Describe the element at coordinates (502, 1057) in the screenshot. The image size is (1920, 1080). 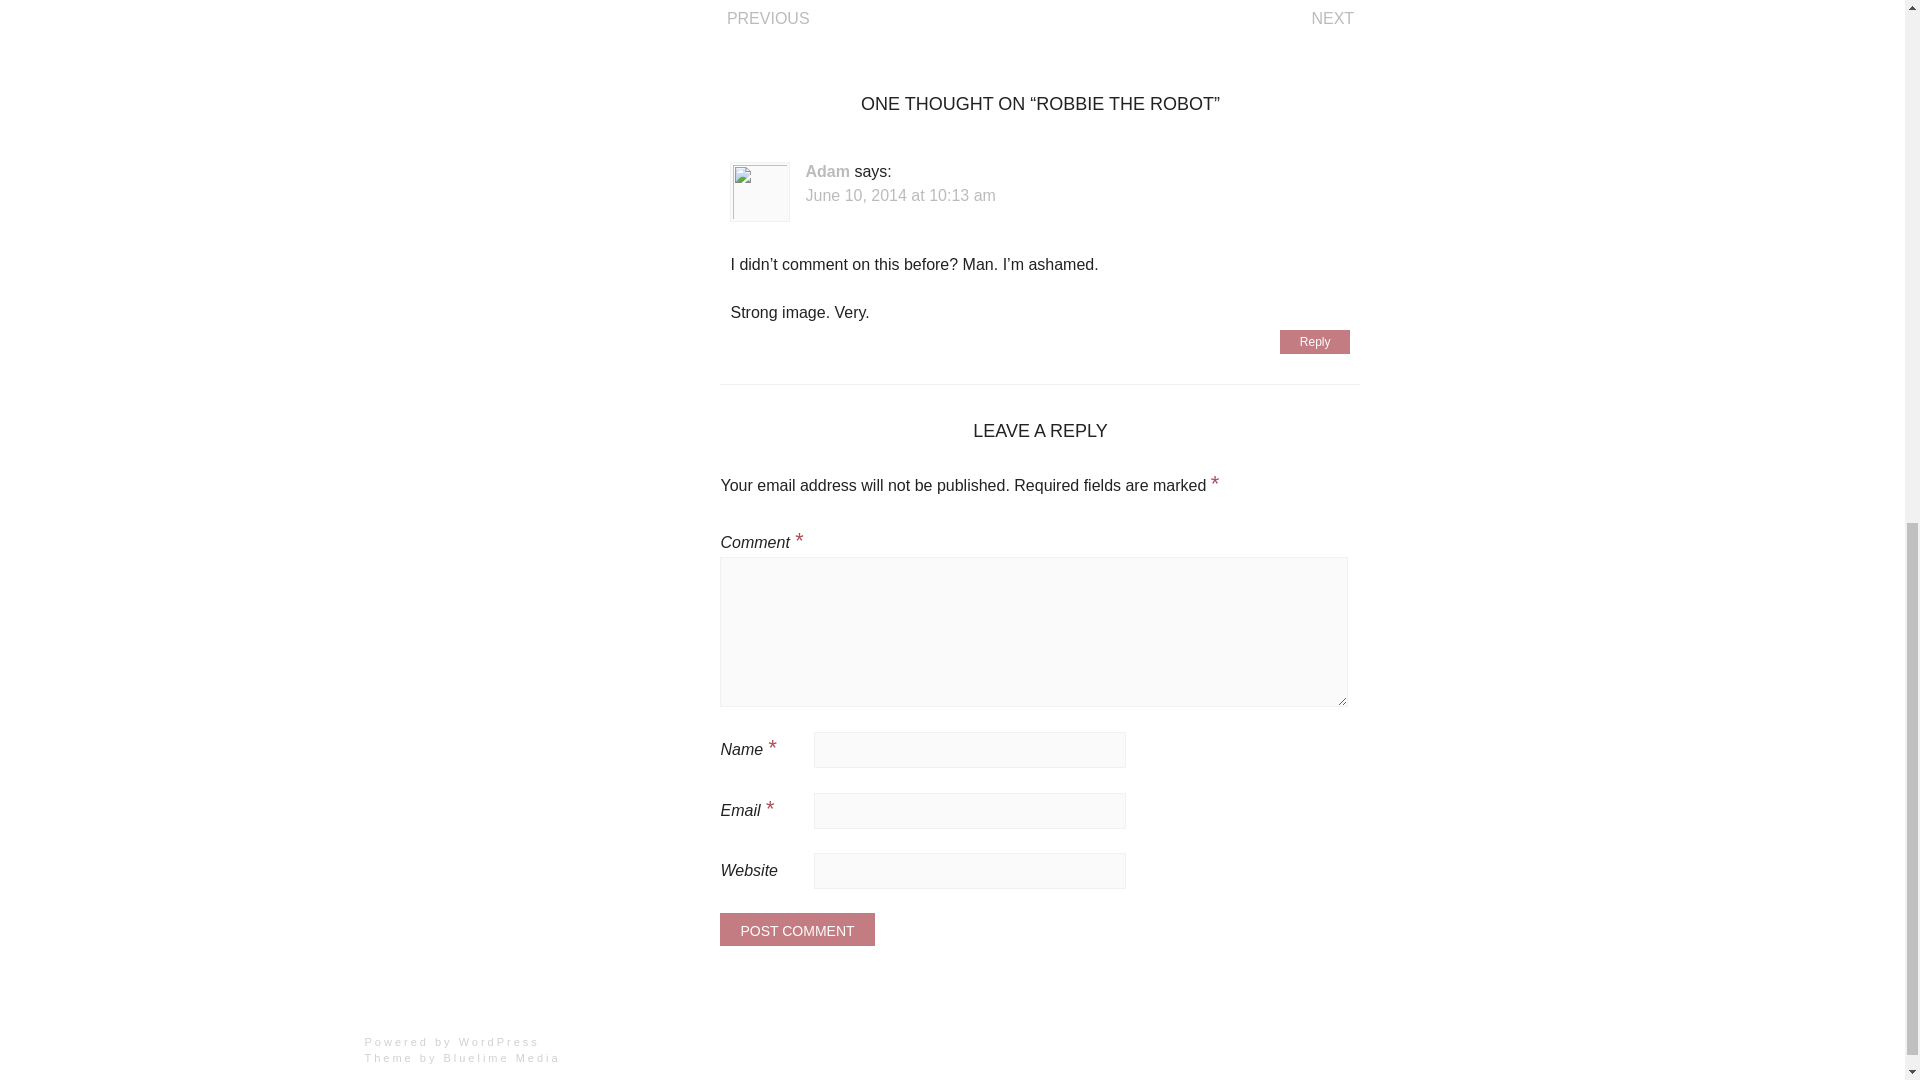
I see `Bluelime Media` at that location.